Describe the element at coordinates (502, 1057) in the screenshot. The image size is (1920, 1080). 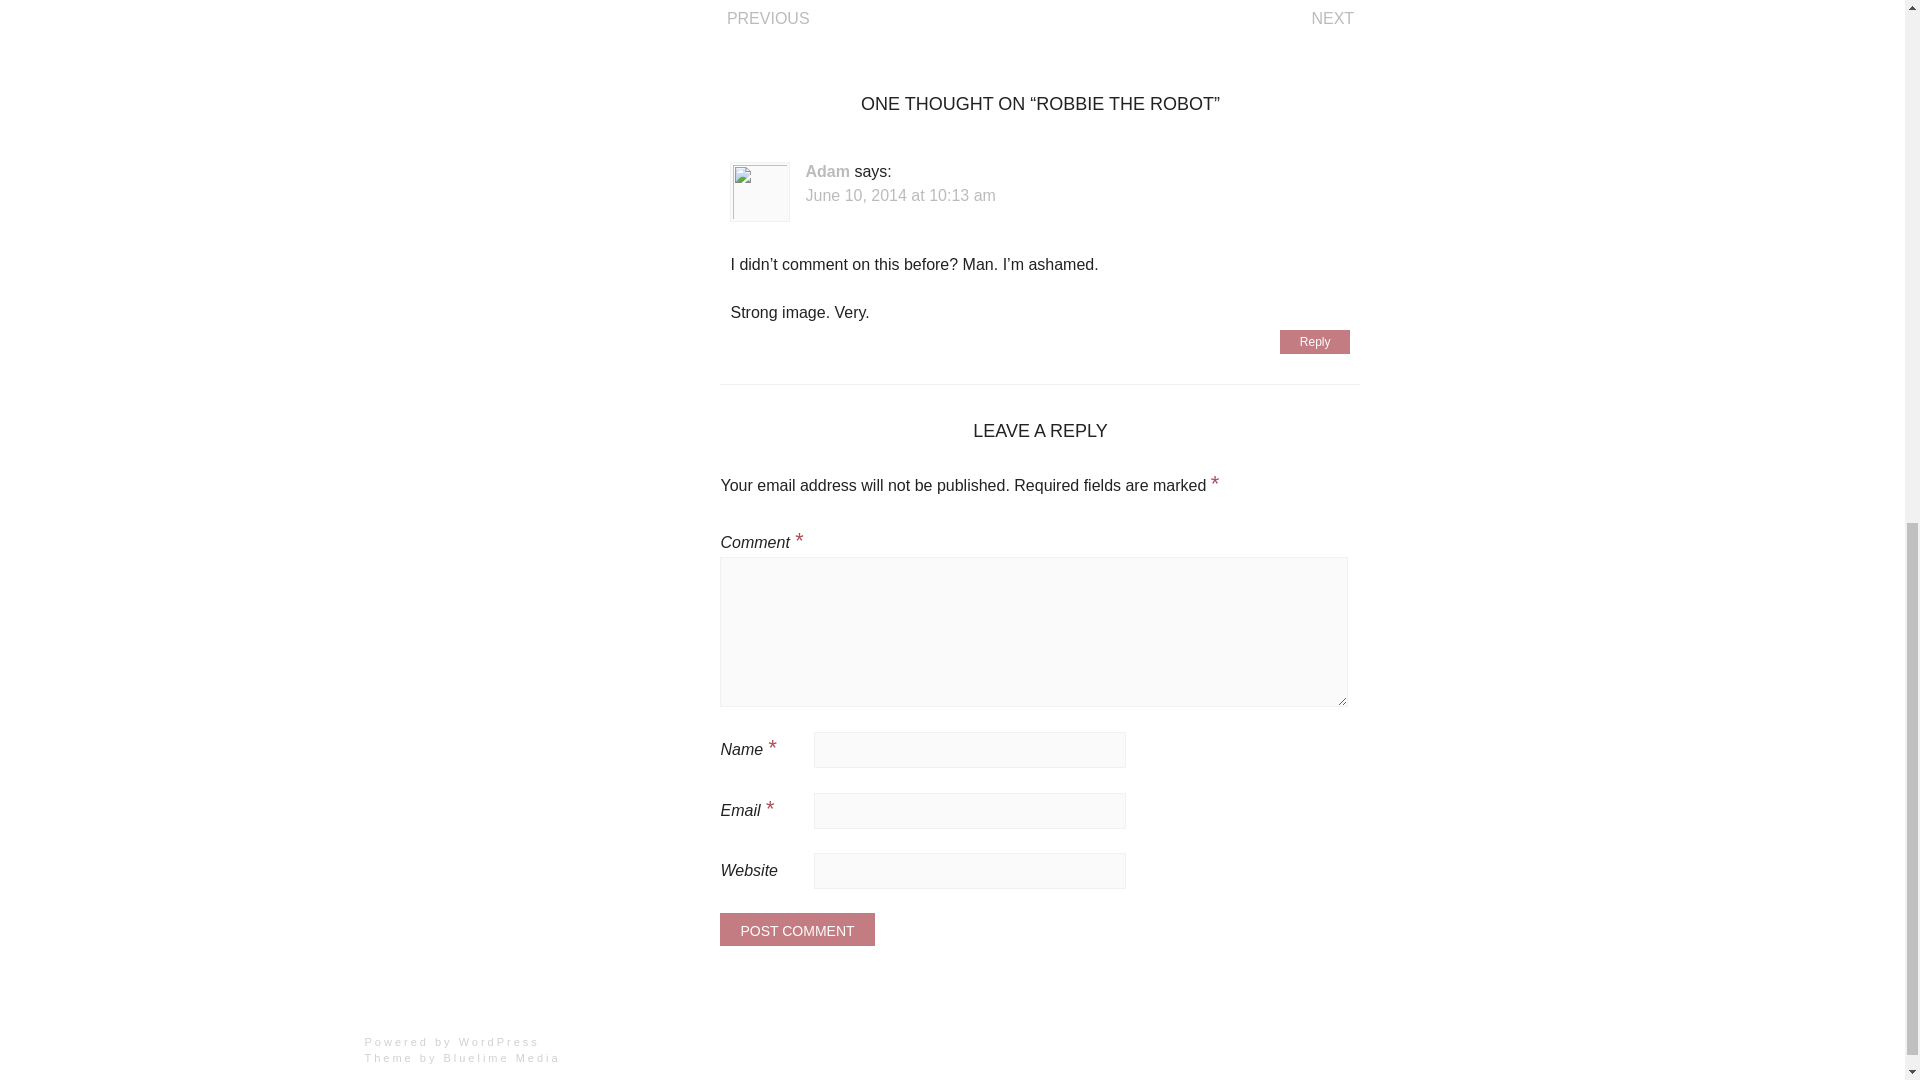
I see `Bluelime Media` at that location.